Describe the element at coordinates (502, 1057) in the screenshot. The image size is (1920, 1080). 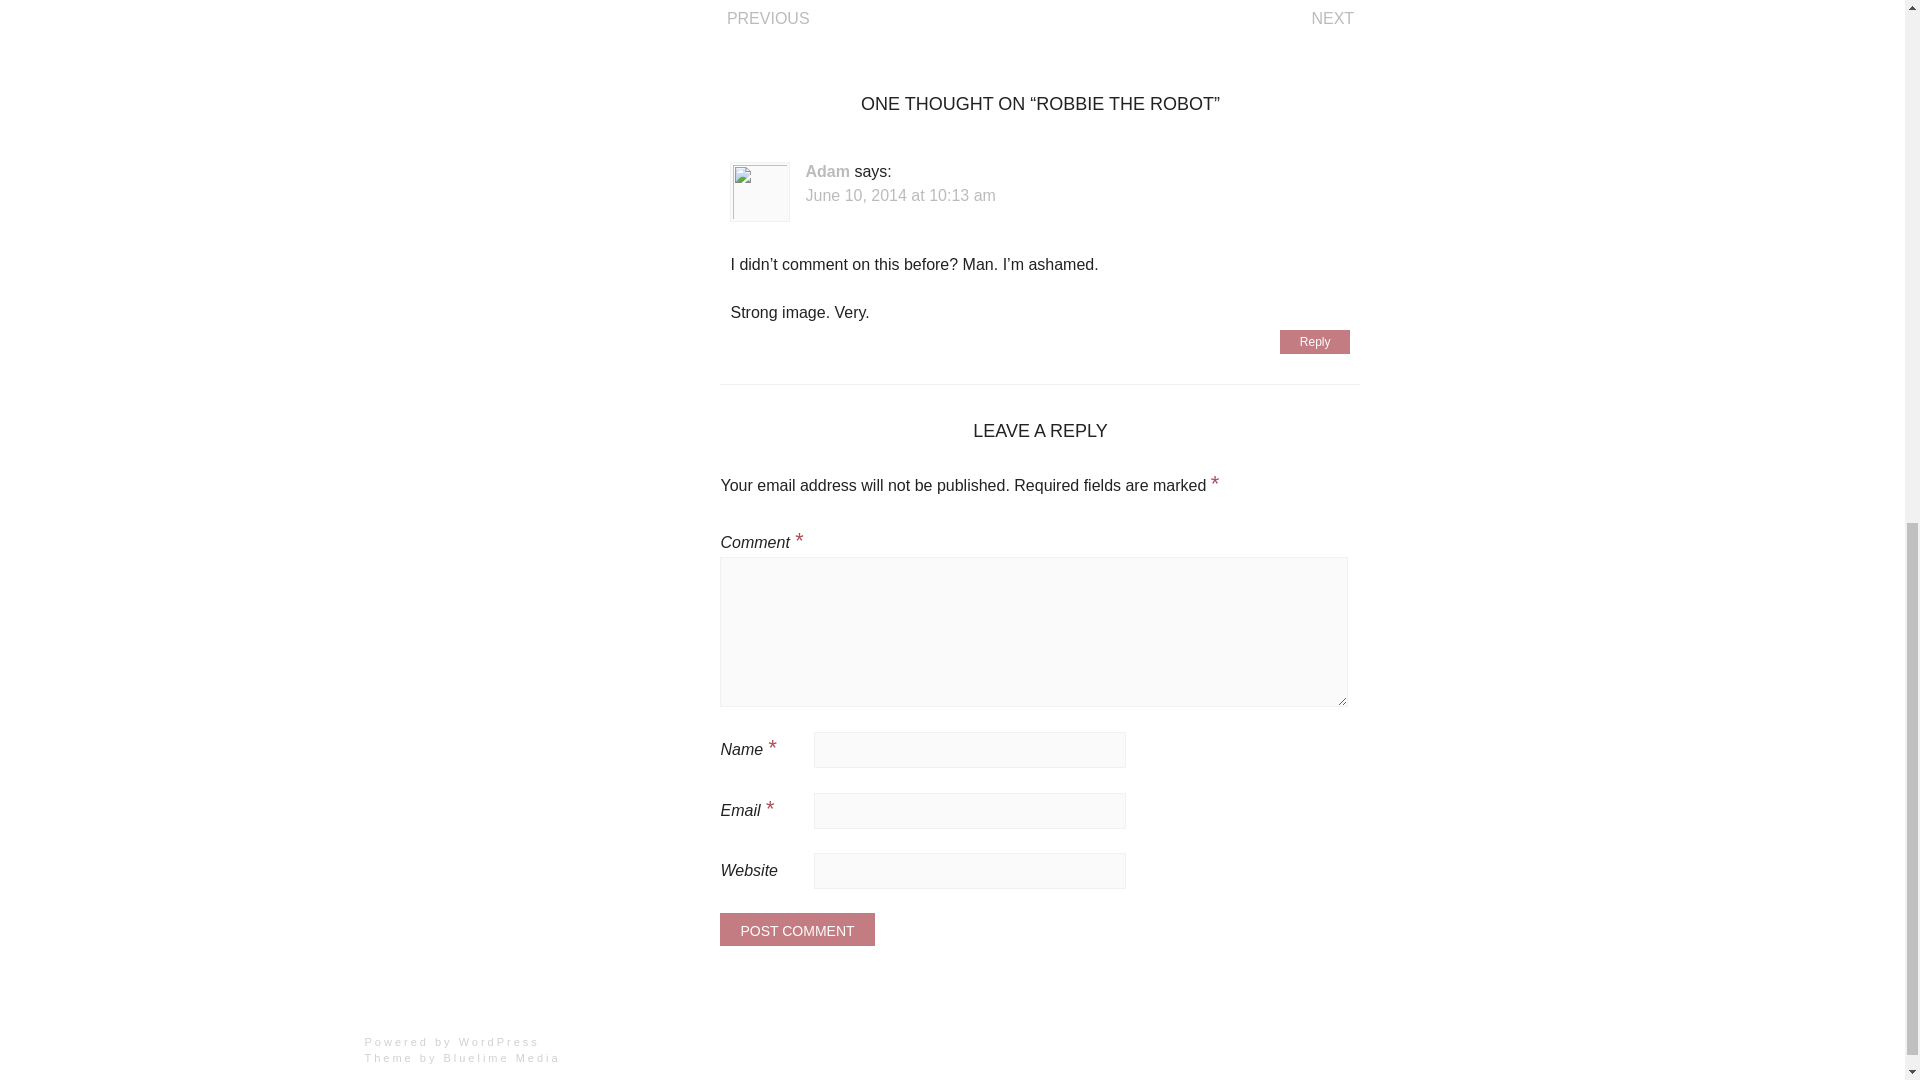
I see `Bluelime Media` at that location.